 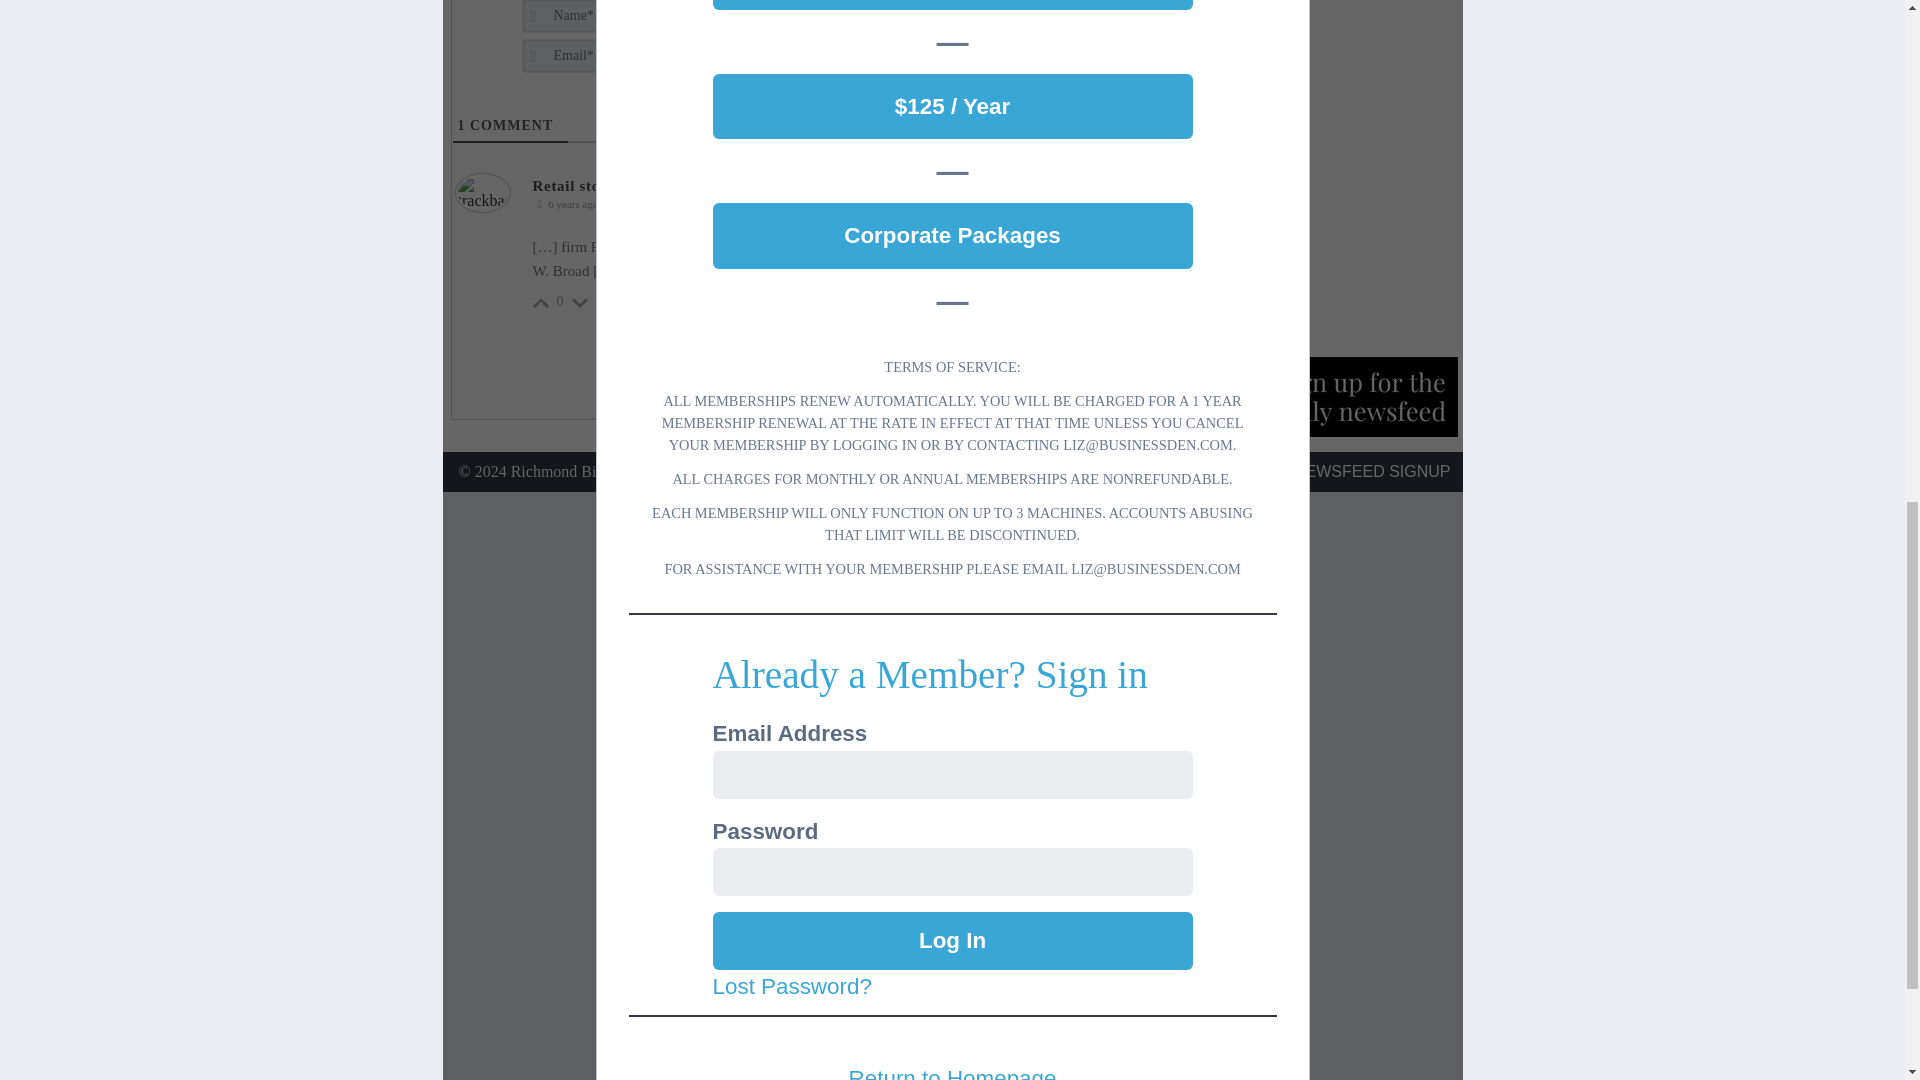 What do you see at coordinates (1070, 30) in the screenshot?
I see `Post Comment` at bounding box center [1070, 30].